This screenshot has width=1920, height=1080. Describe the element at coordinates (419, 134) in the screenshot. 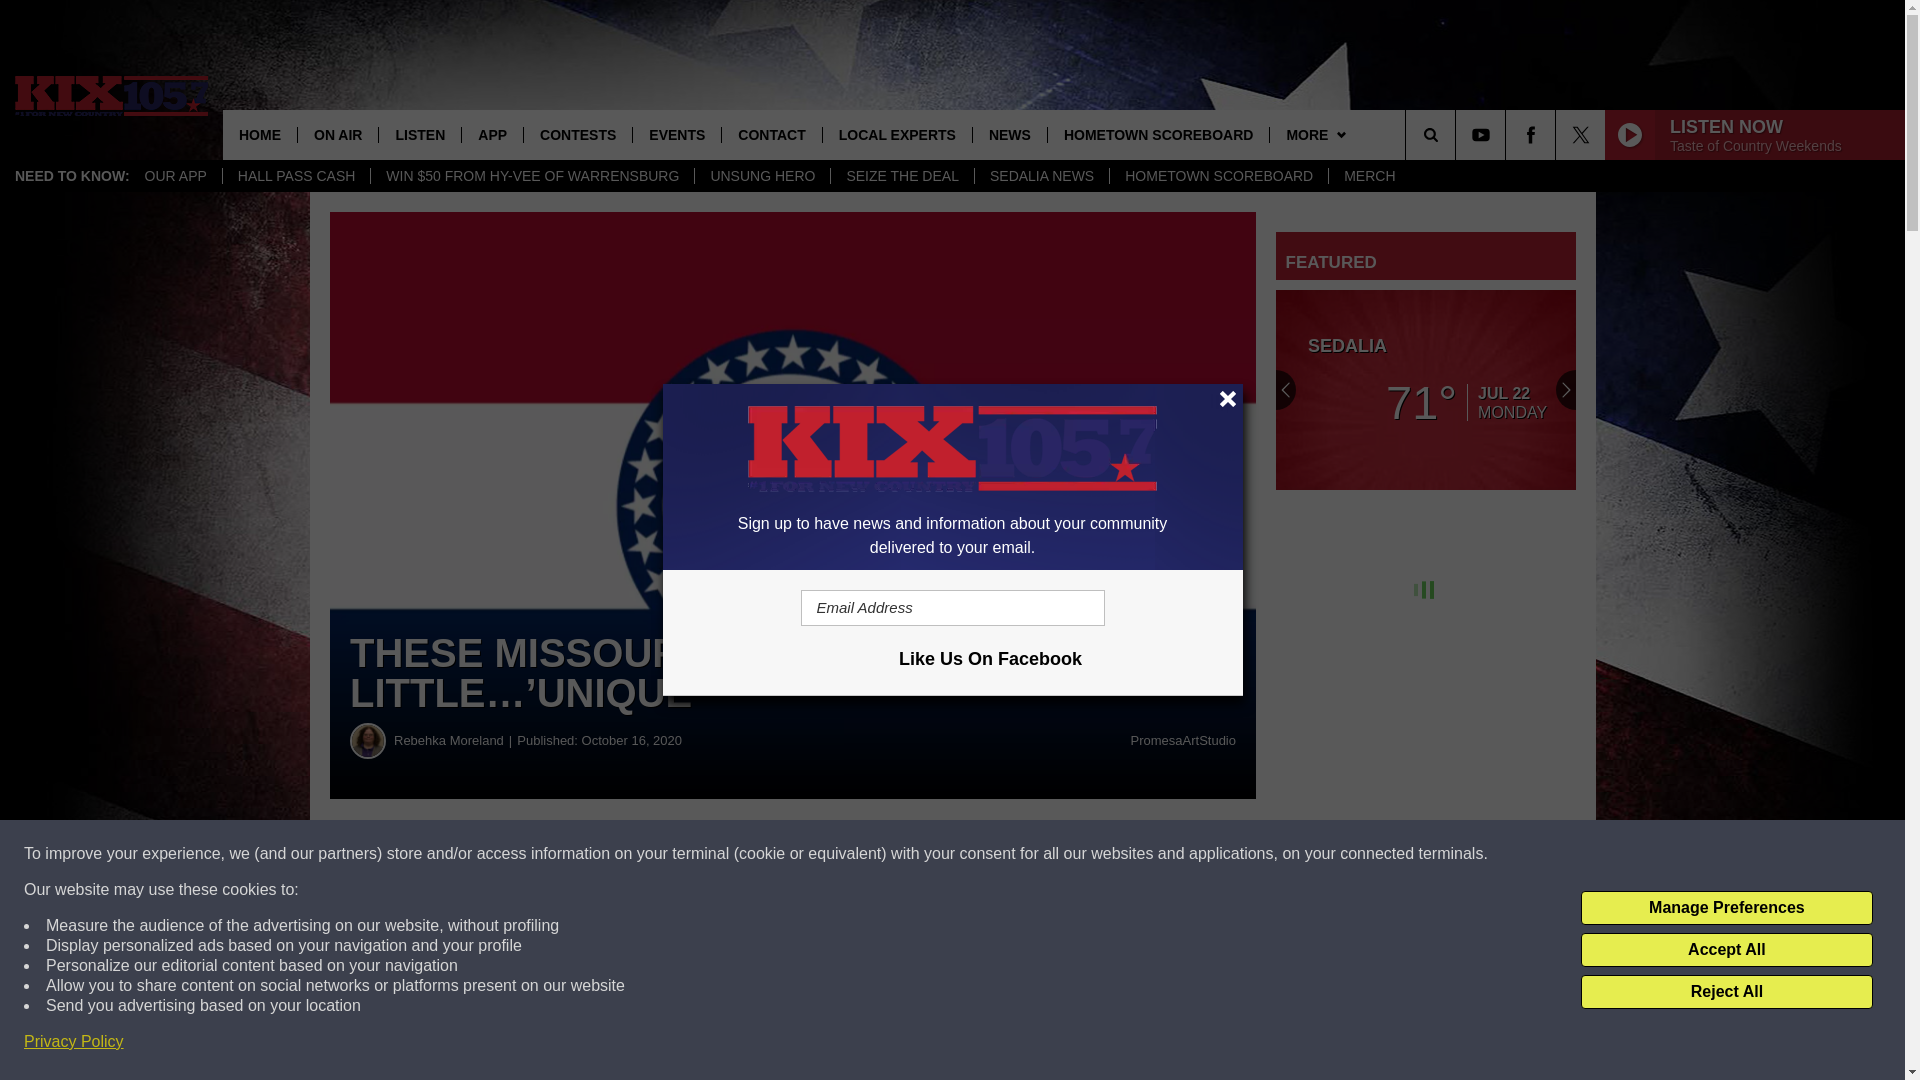

I see `LISTEN` at that location.